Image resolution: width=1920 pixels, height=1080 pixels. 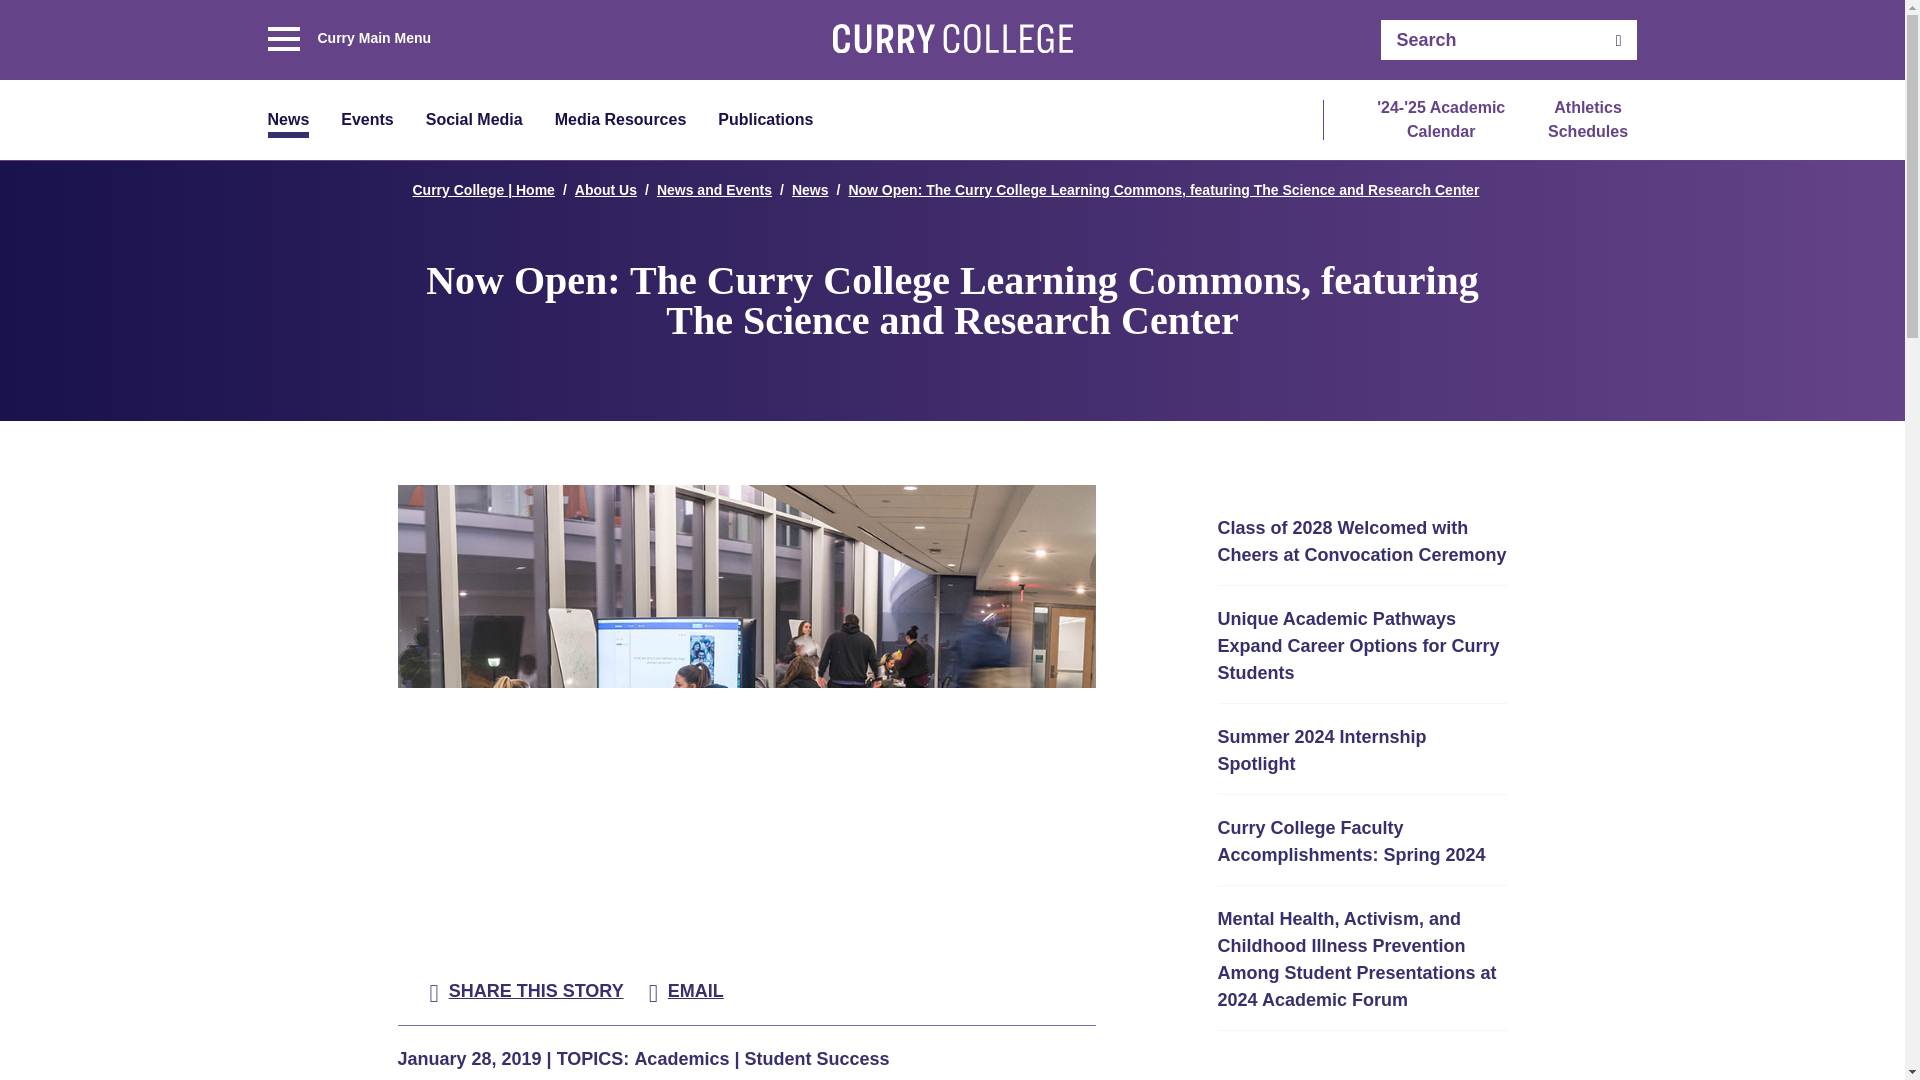 What do you see at coordinates (765, 121) in the screenshot?
I see `Publications` at bounding box center [765, 121].